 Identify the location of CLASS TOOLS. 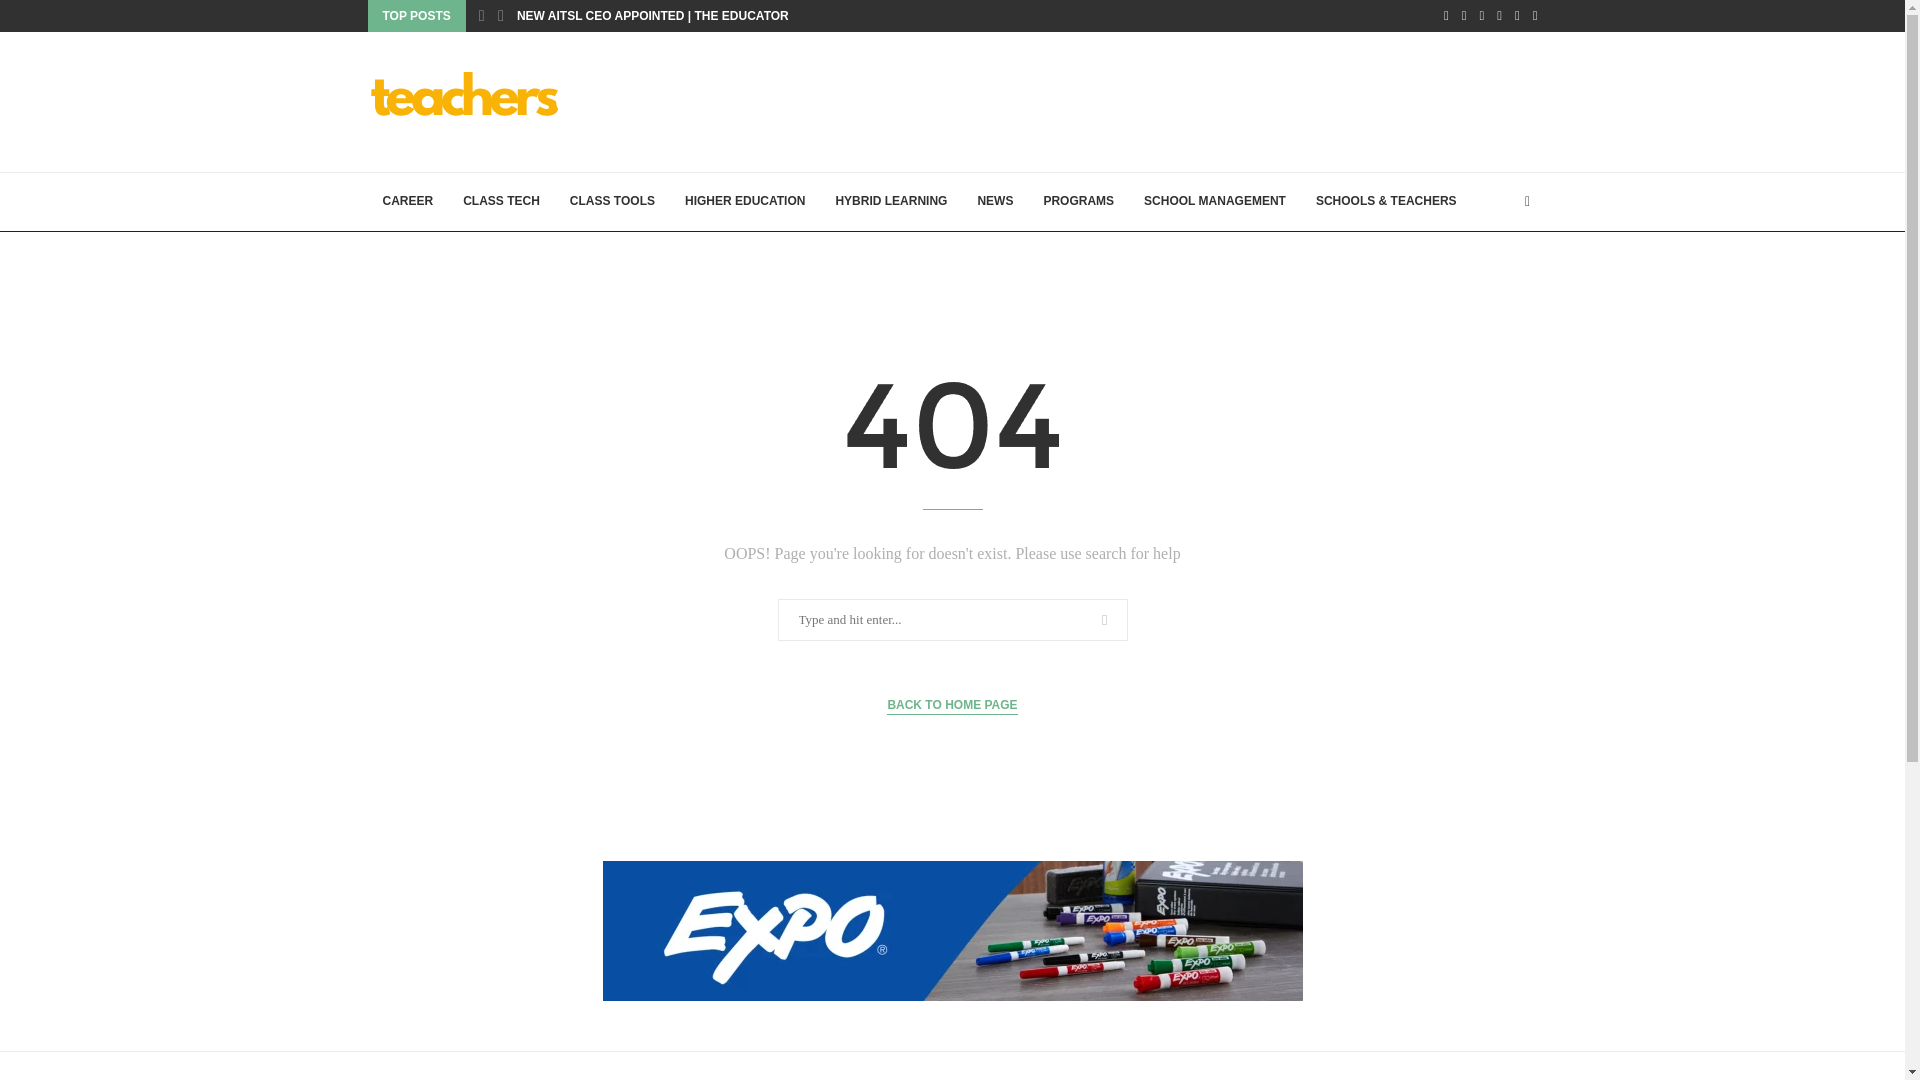
(612, 202).